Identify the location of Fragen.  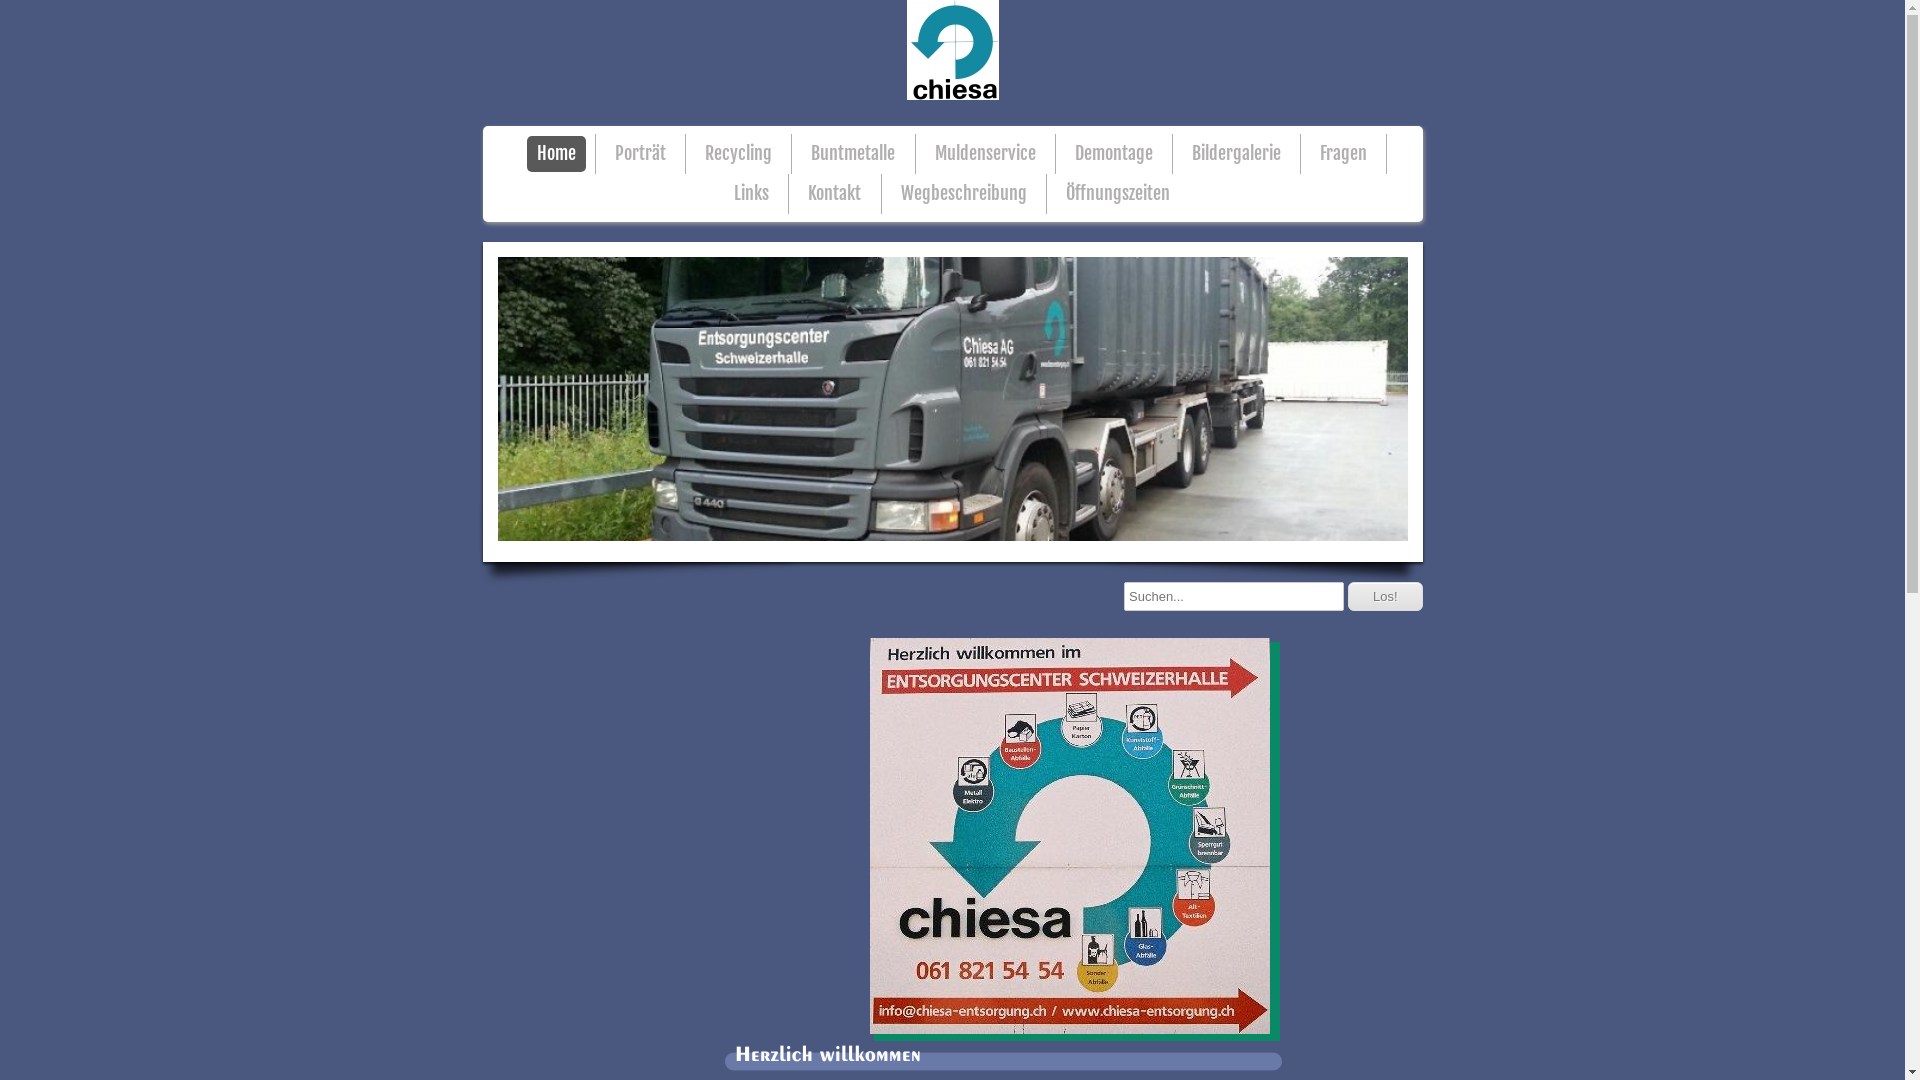
(1344, 154).